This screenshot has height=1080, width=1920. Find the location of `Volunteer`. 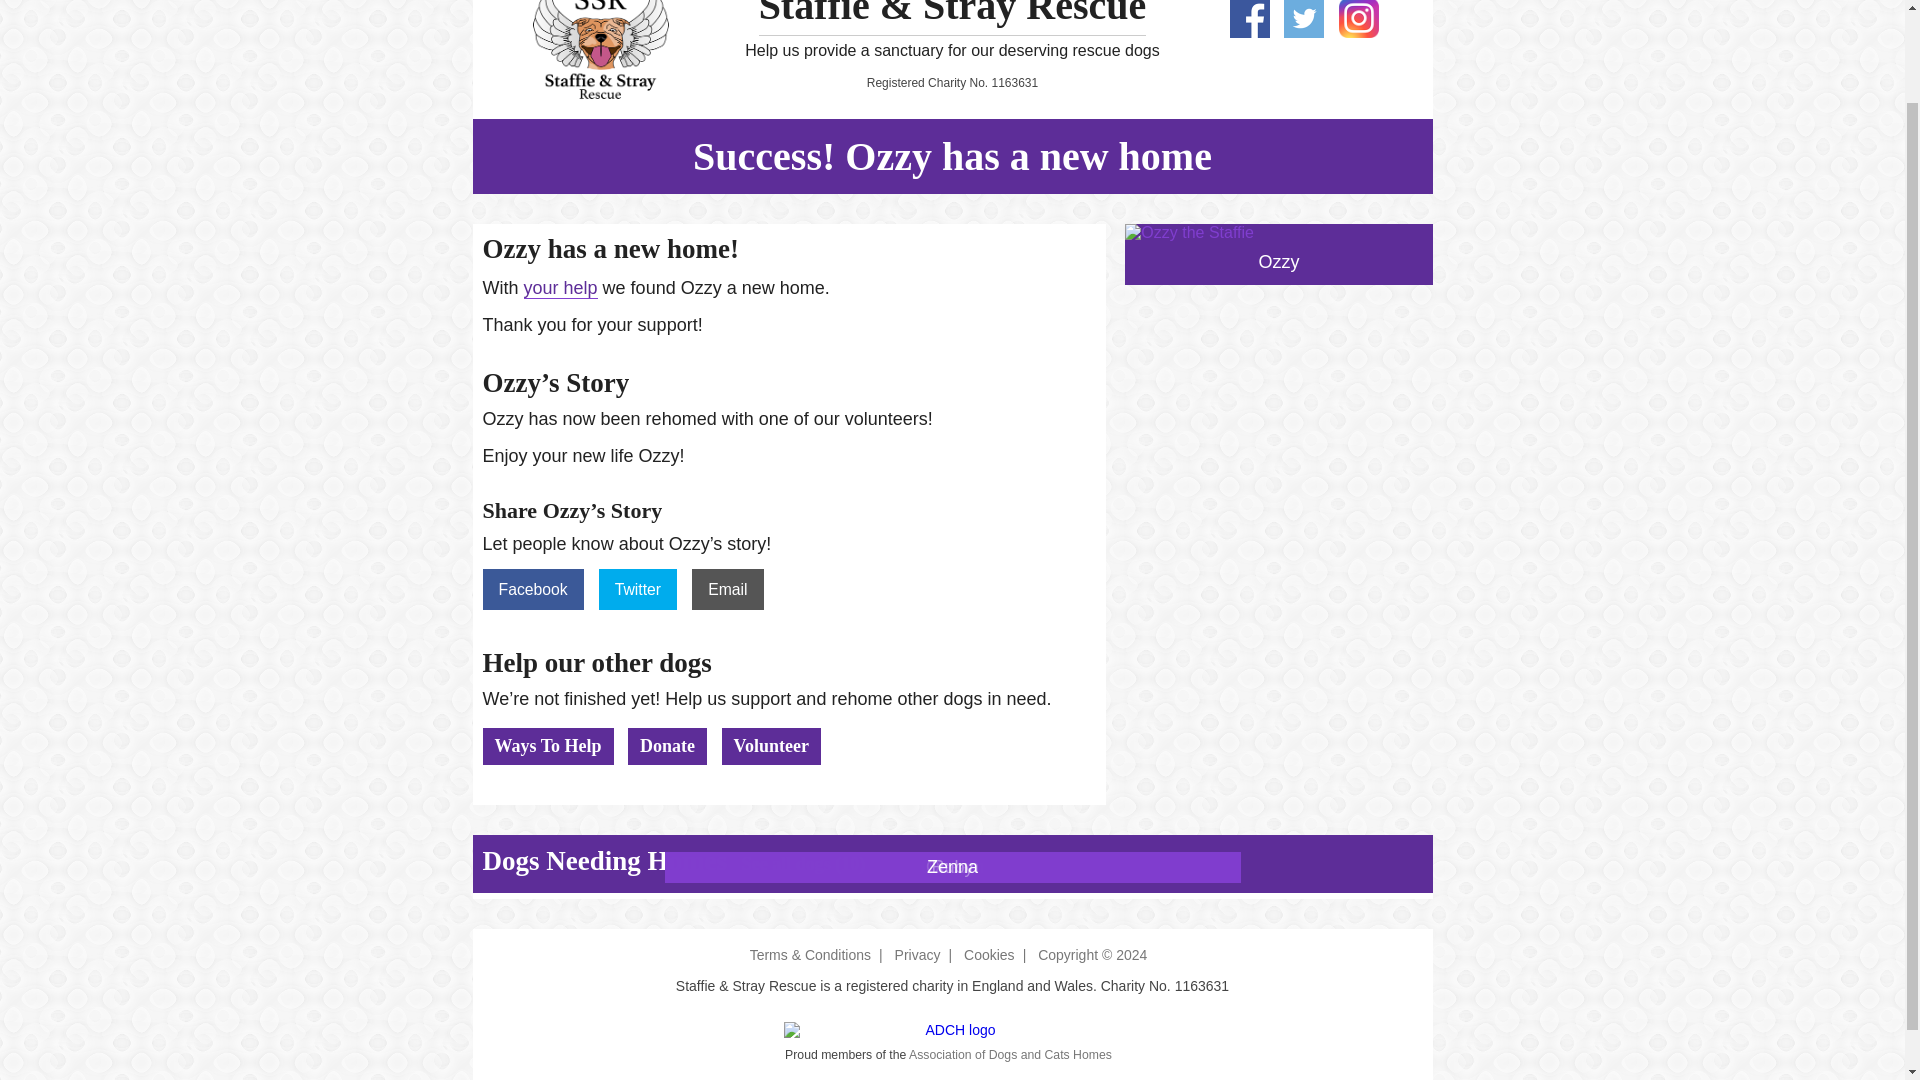

Volunteer is located at coordinates (771, 746).